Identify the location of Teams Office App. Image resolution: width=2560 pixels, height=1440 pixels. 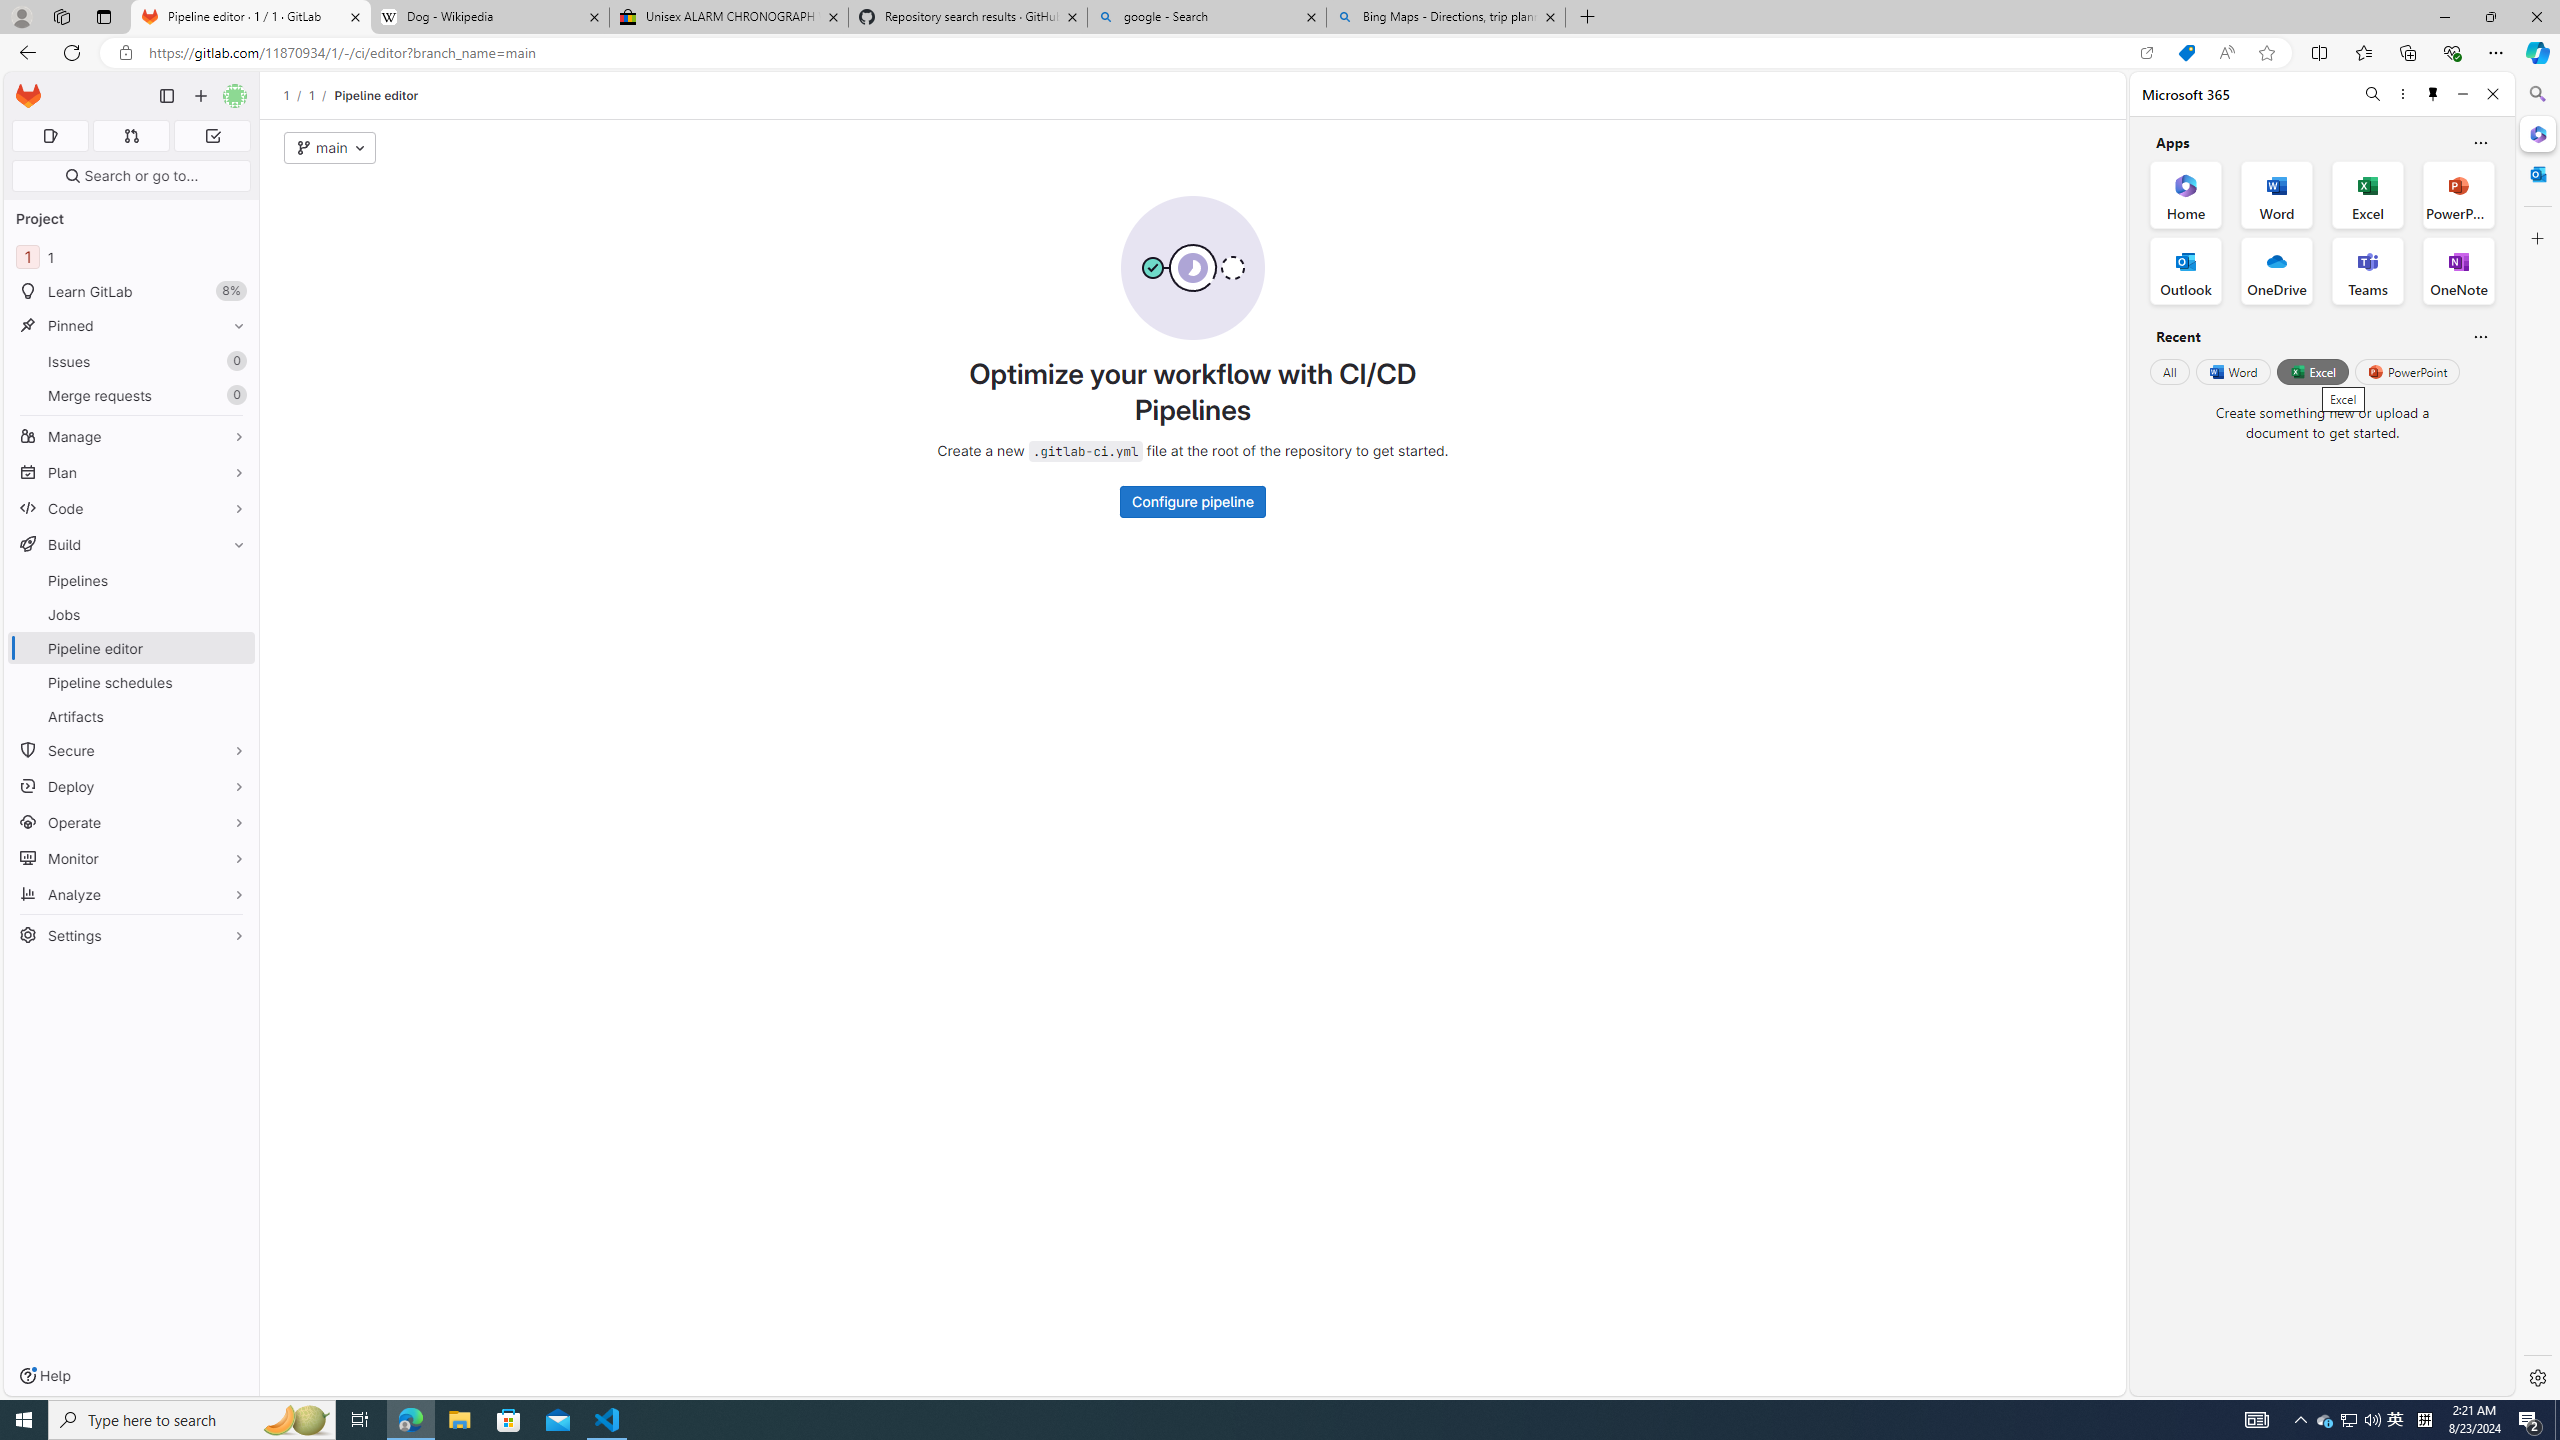
(2368, 271).